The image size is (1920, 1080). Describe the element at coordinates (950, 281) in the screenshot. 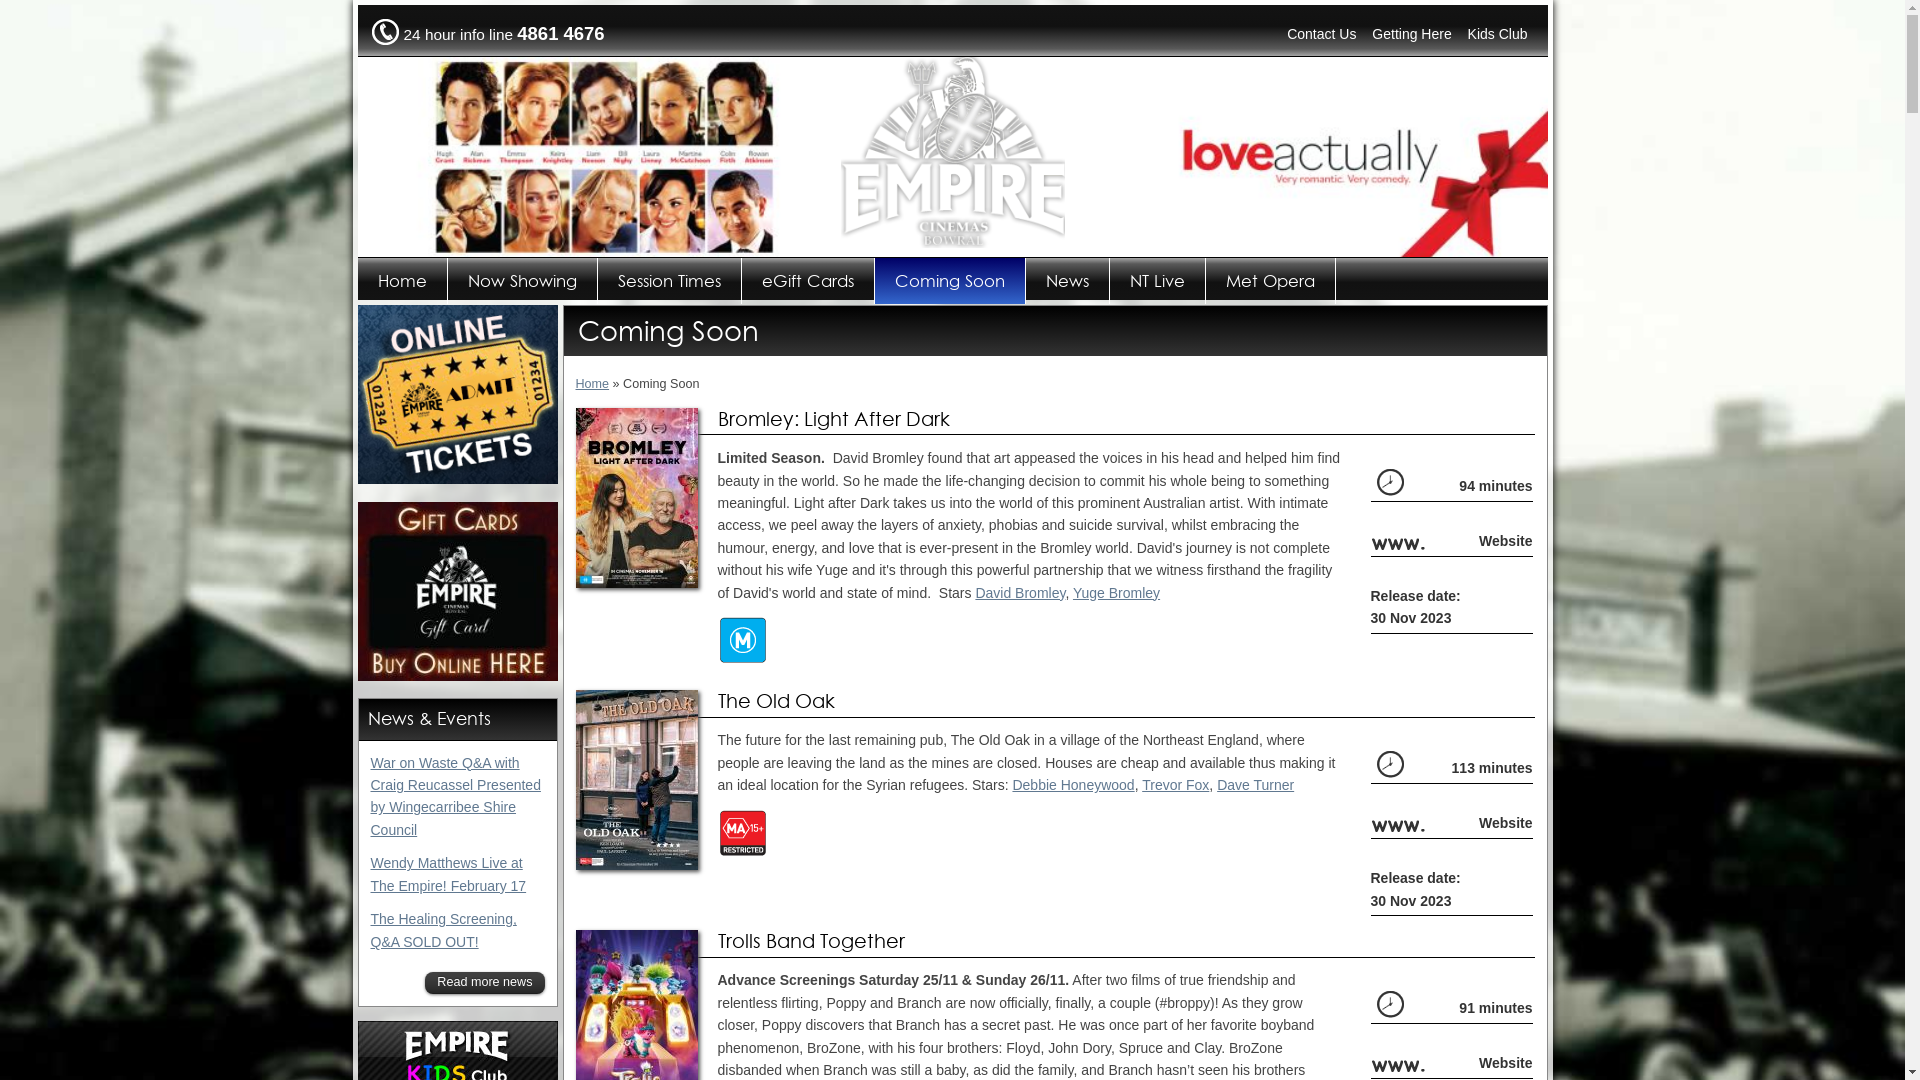

I see `Coming Soon` at that location.